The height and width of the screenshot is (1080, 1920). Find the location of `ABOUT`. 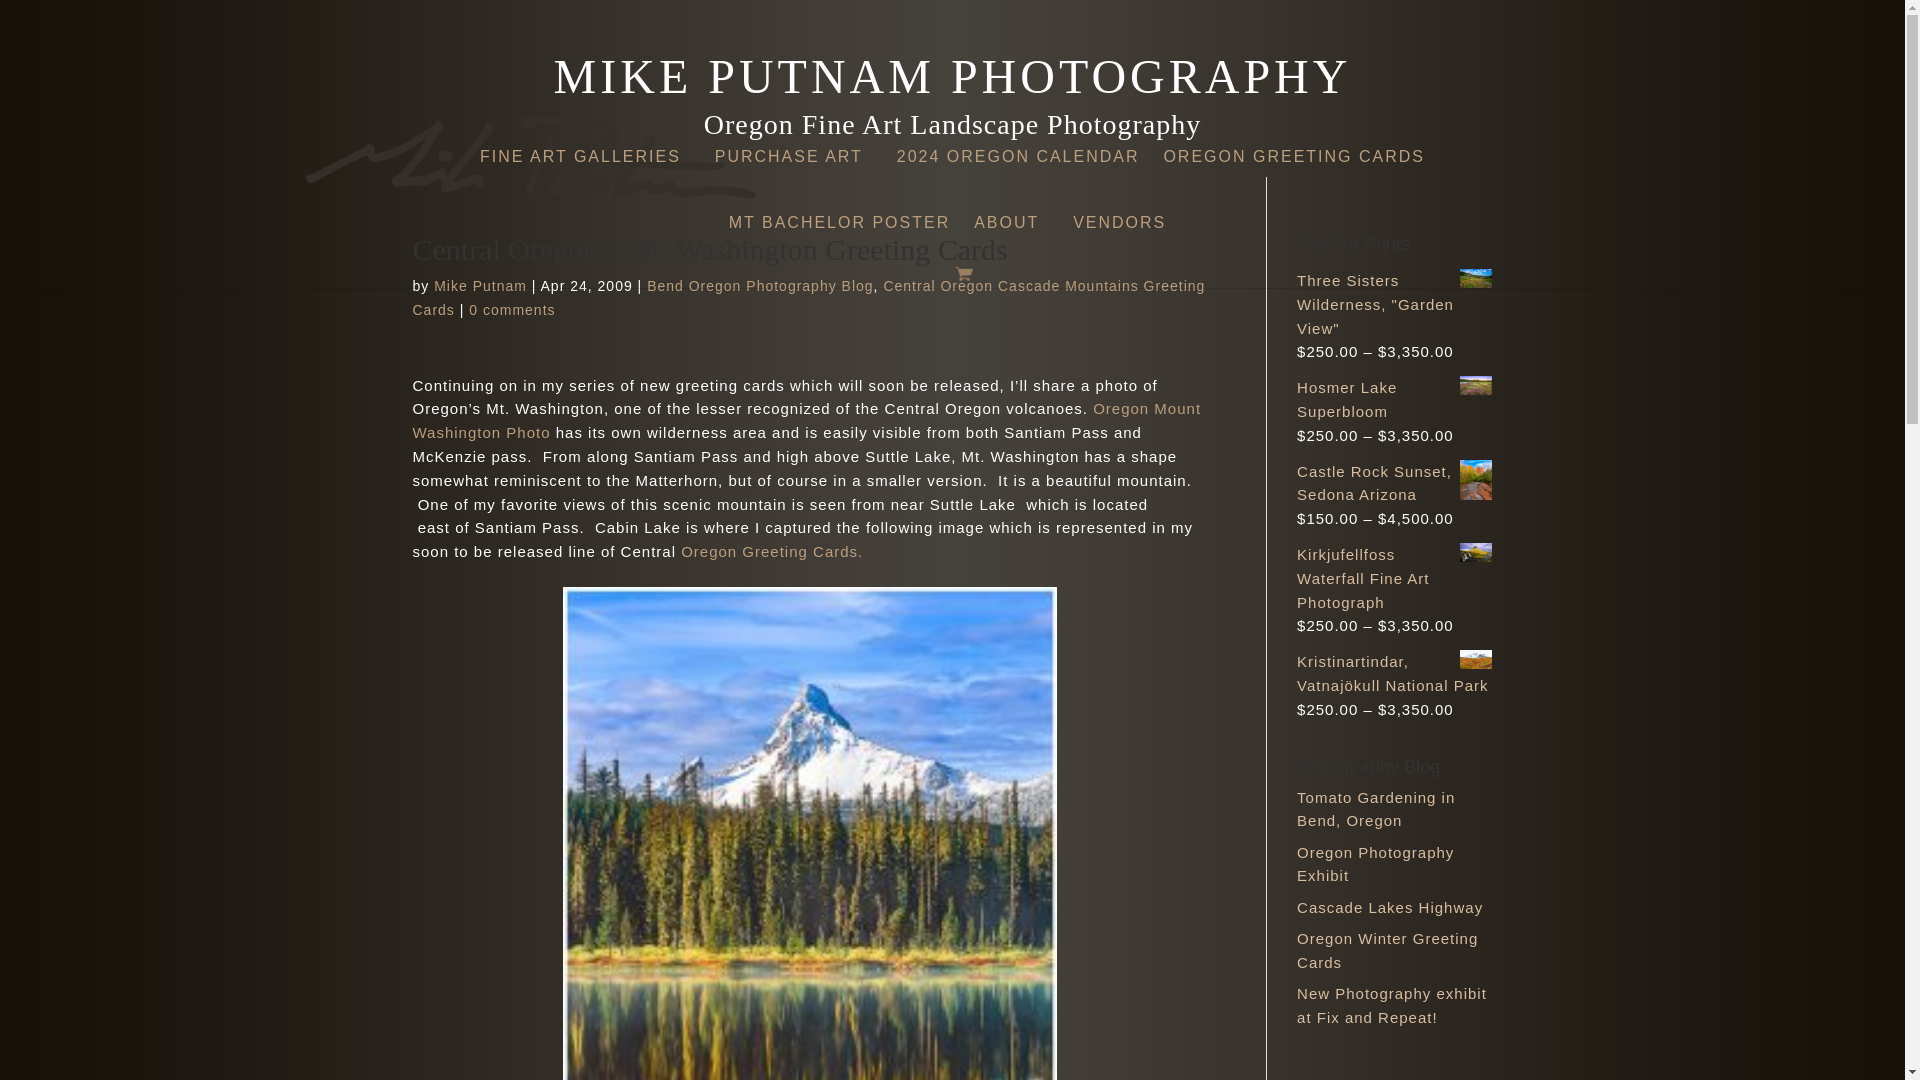

ABOUT is located at coordinates (1011, 228).